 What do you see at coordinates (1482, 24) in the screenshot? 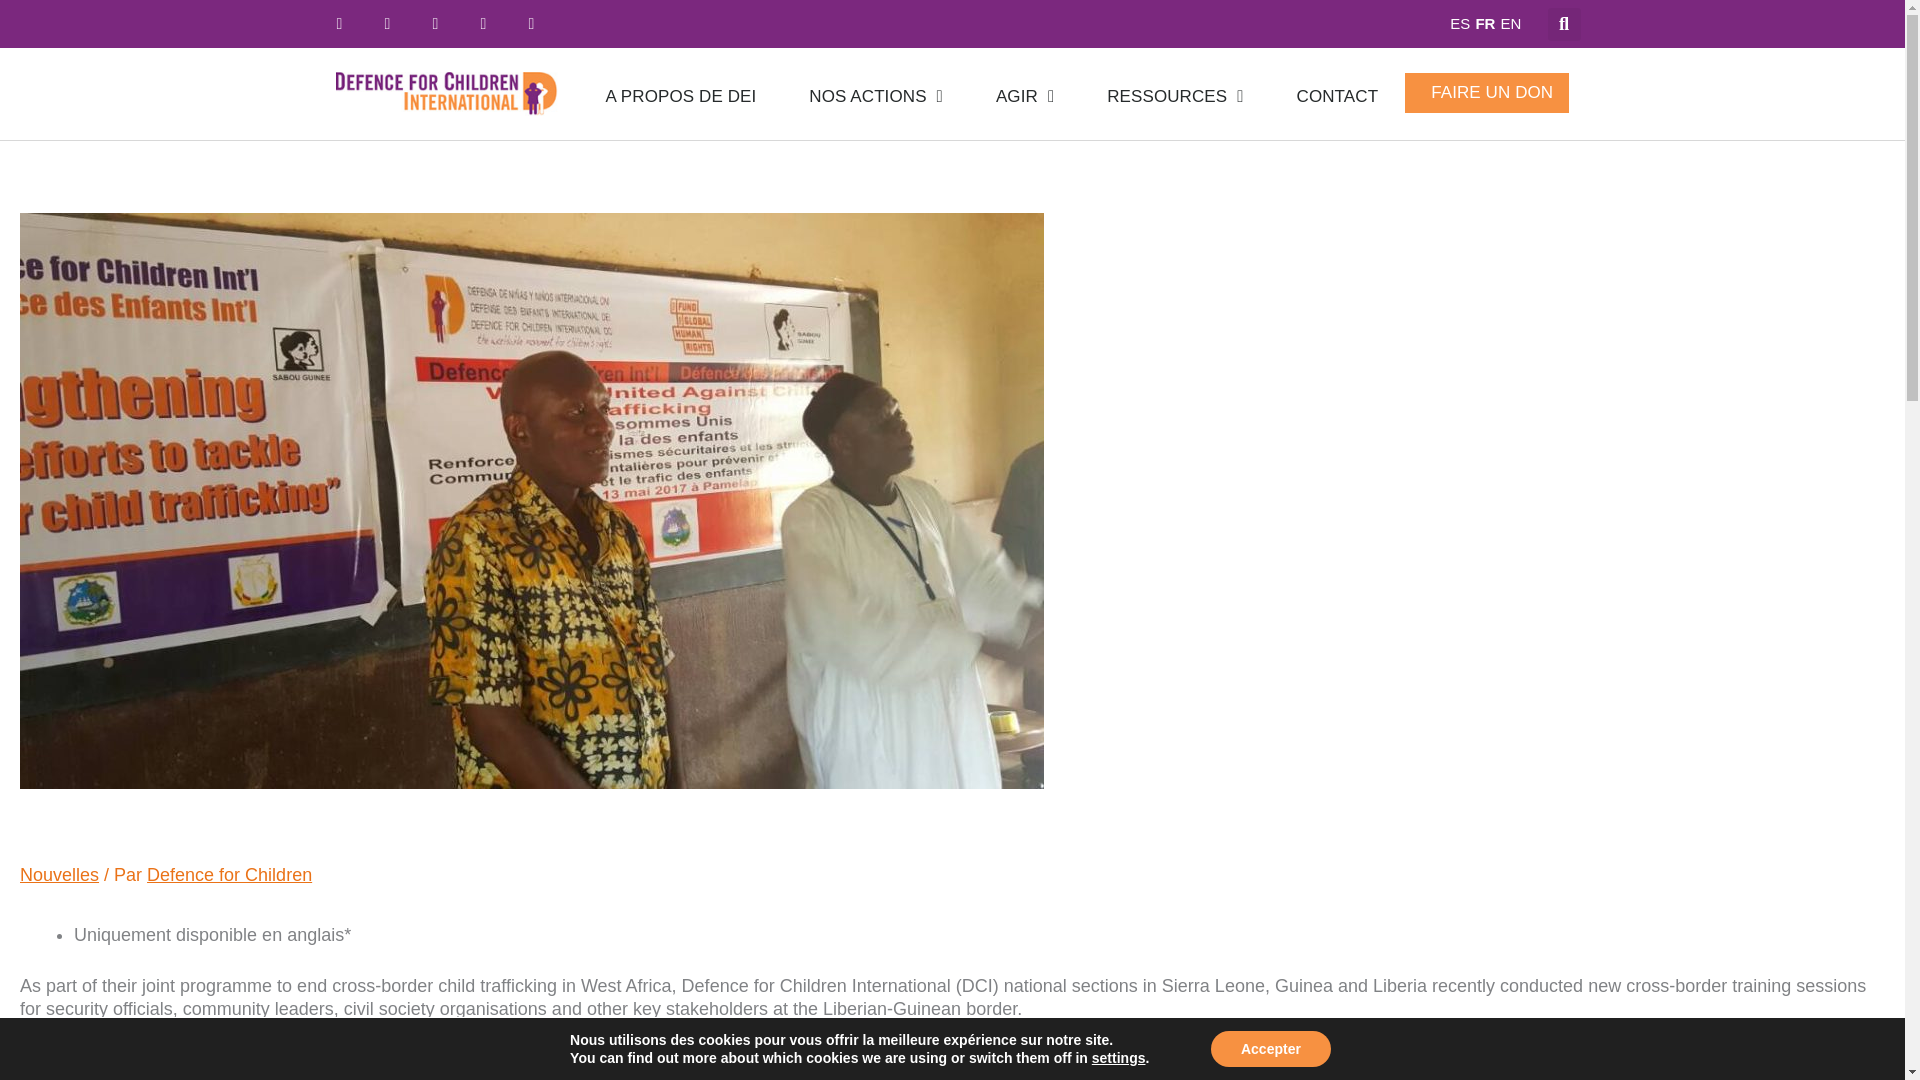
I see `FR` at bounding box center [1482, 24].